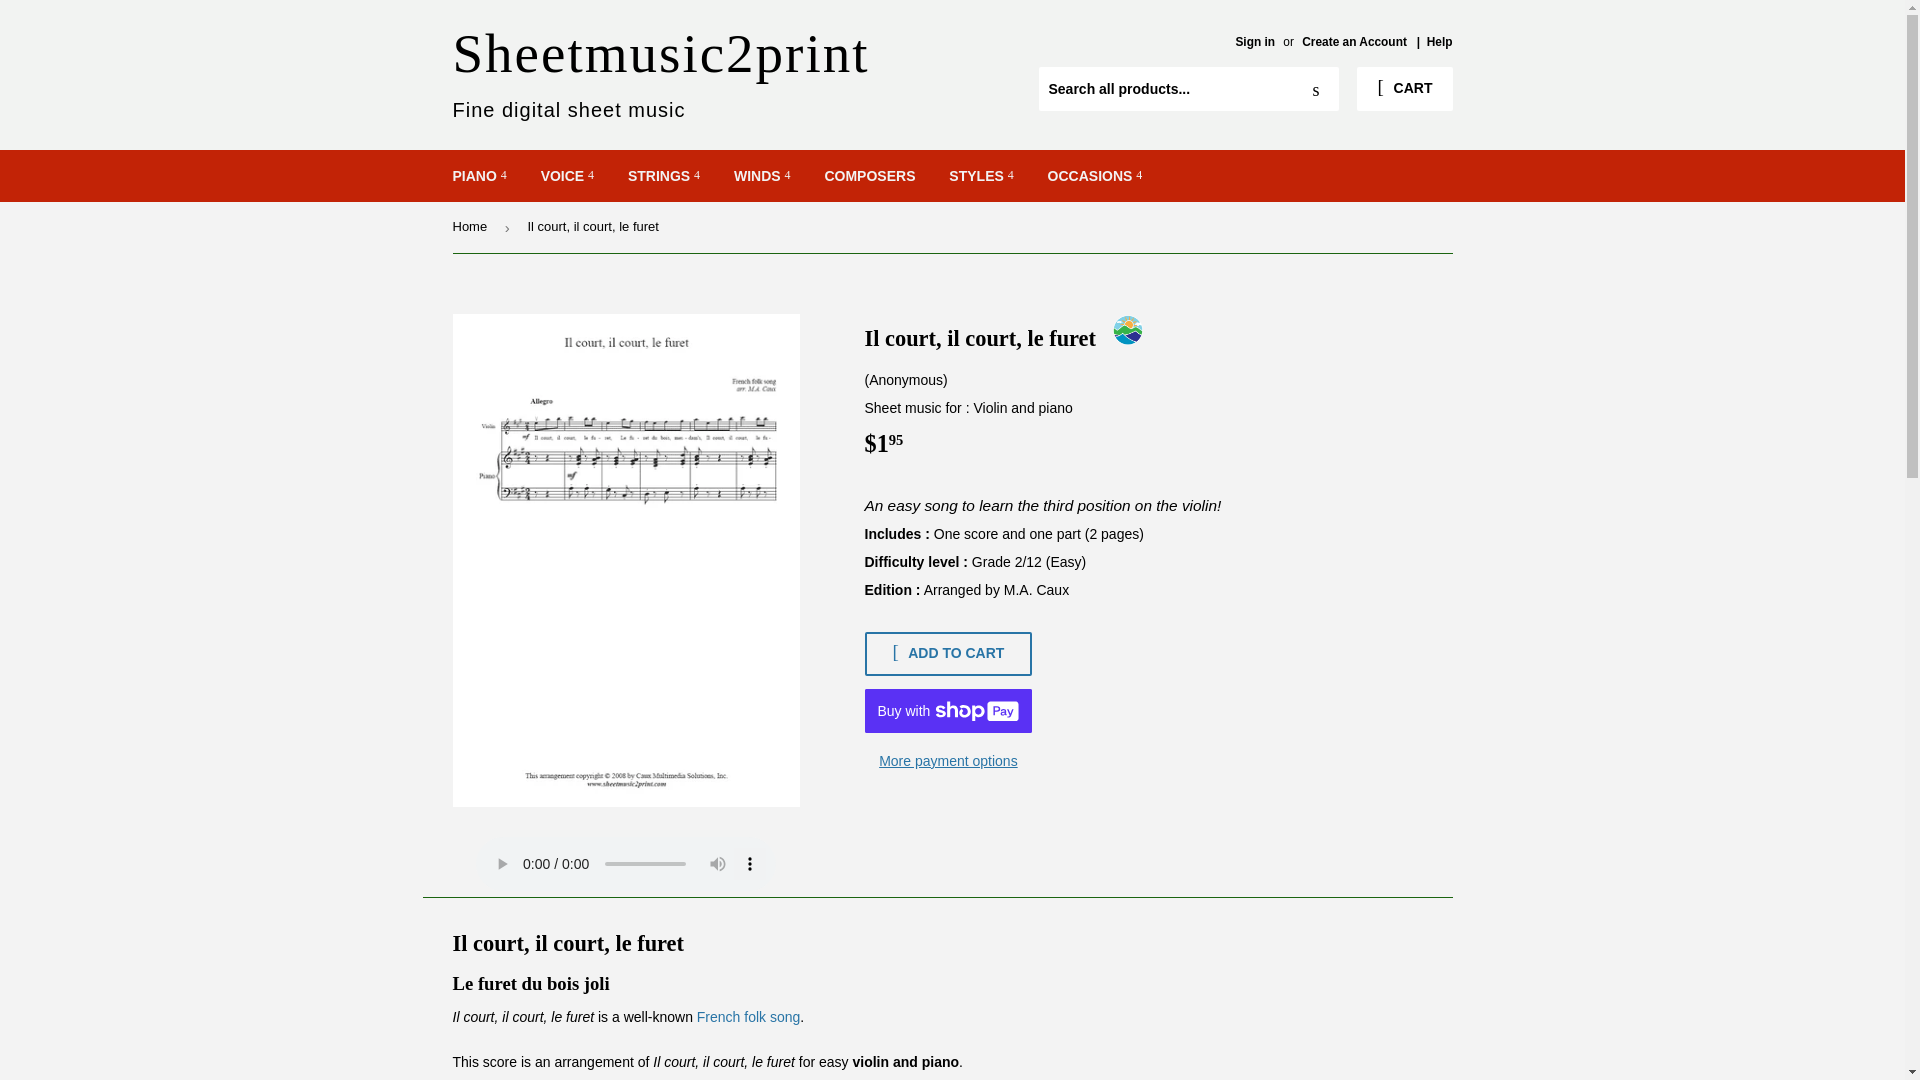 This screenshot has width=1920, height=1080. Describe the element at coordinates (702, 70) in the screenshot. I see `Sheet music about animals, nature and the great outdoors` at that location.